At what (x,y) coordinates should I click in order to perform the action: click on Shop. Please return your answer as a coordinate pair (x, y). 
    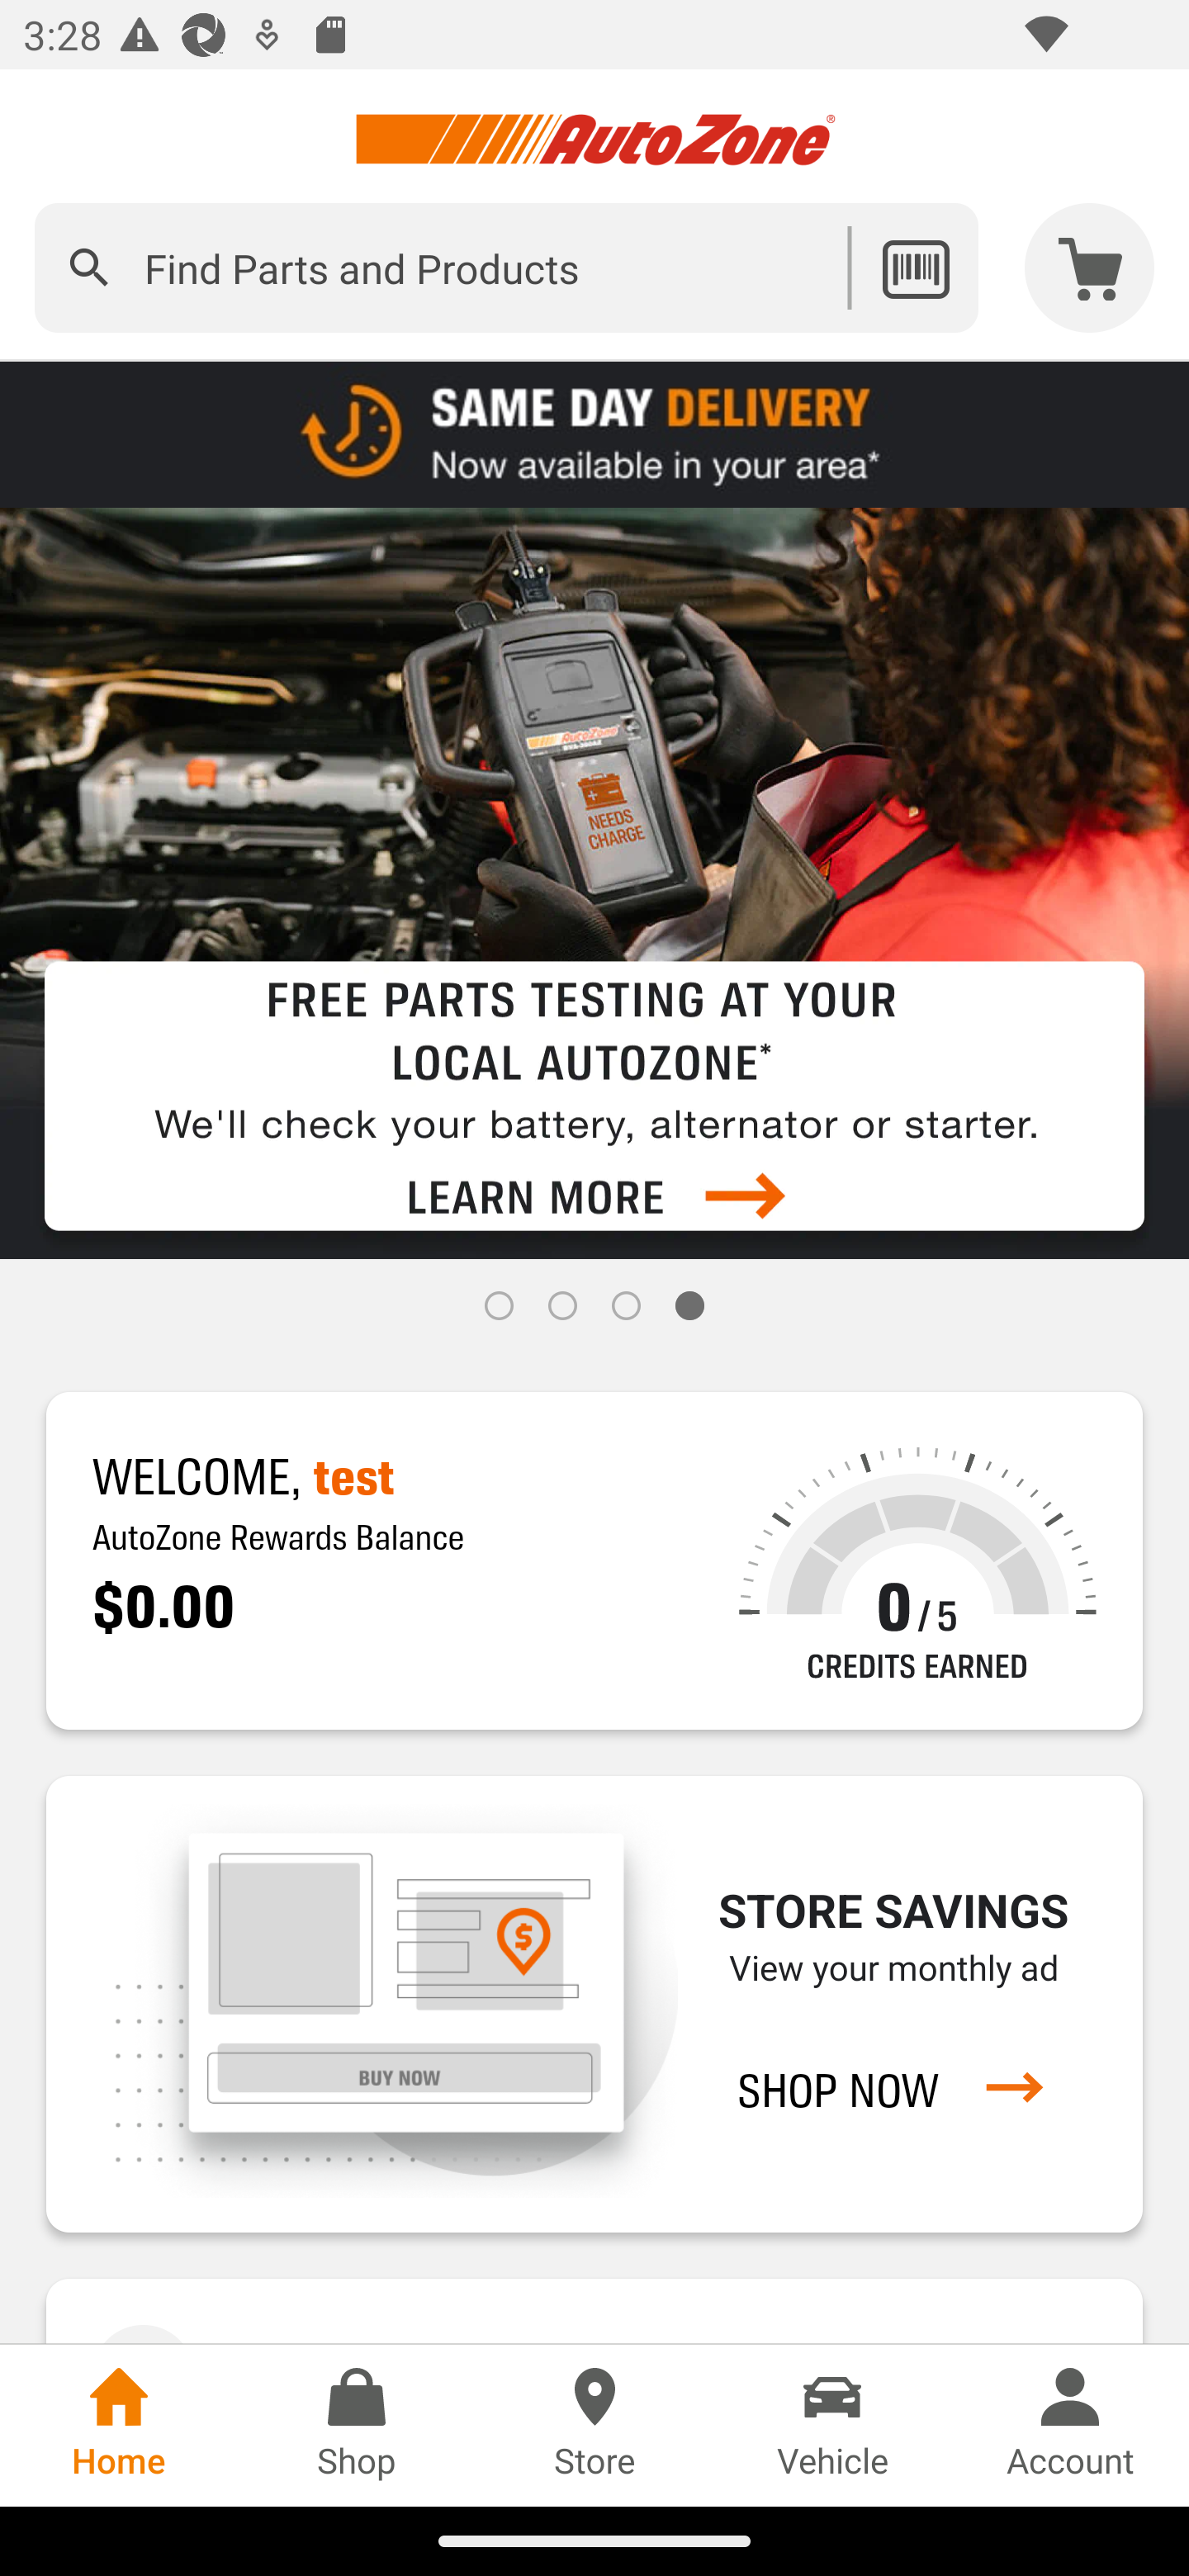
    Looking at the image, I should click on (357, 2425).